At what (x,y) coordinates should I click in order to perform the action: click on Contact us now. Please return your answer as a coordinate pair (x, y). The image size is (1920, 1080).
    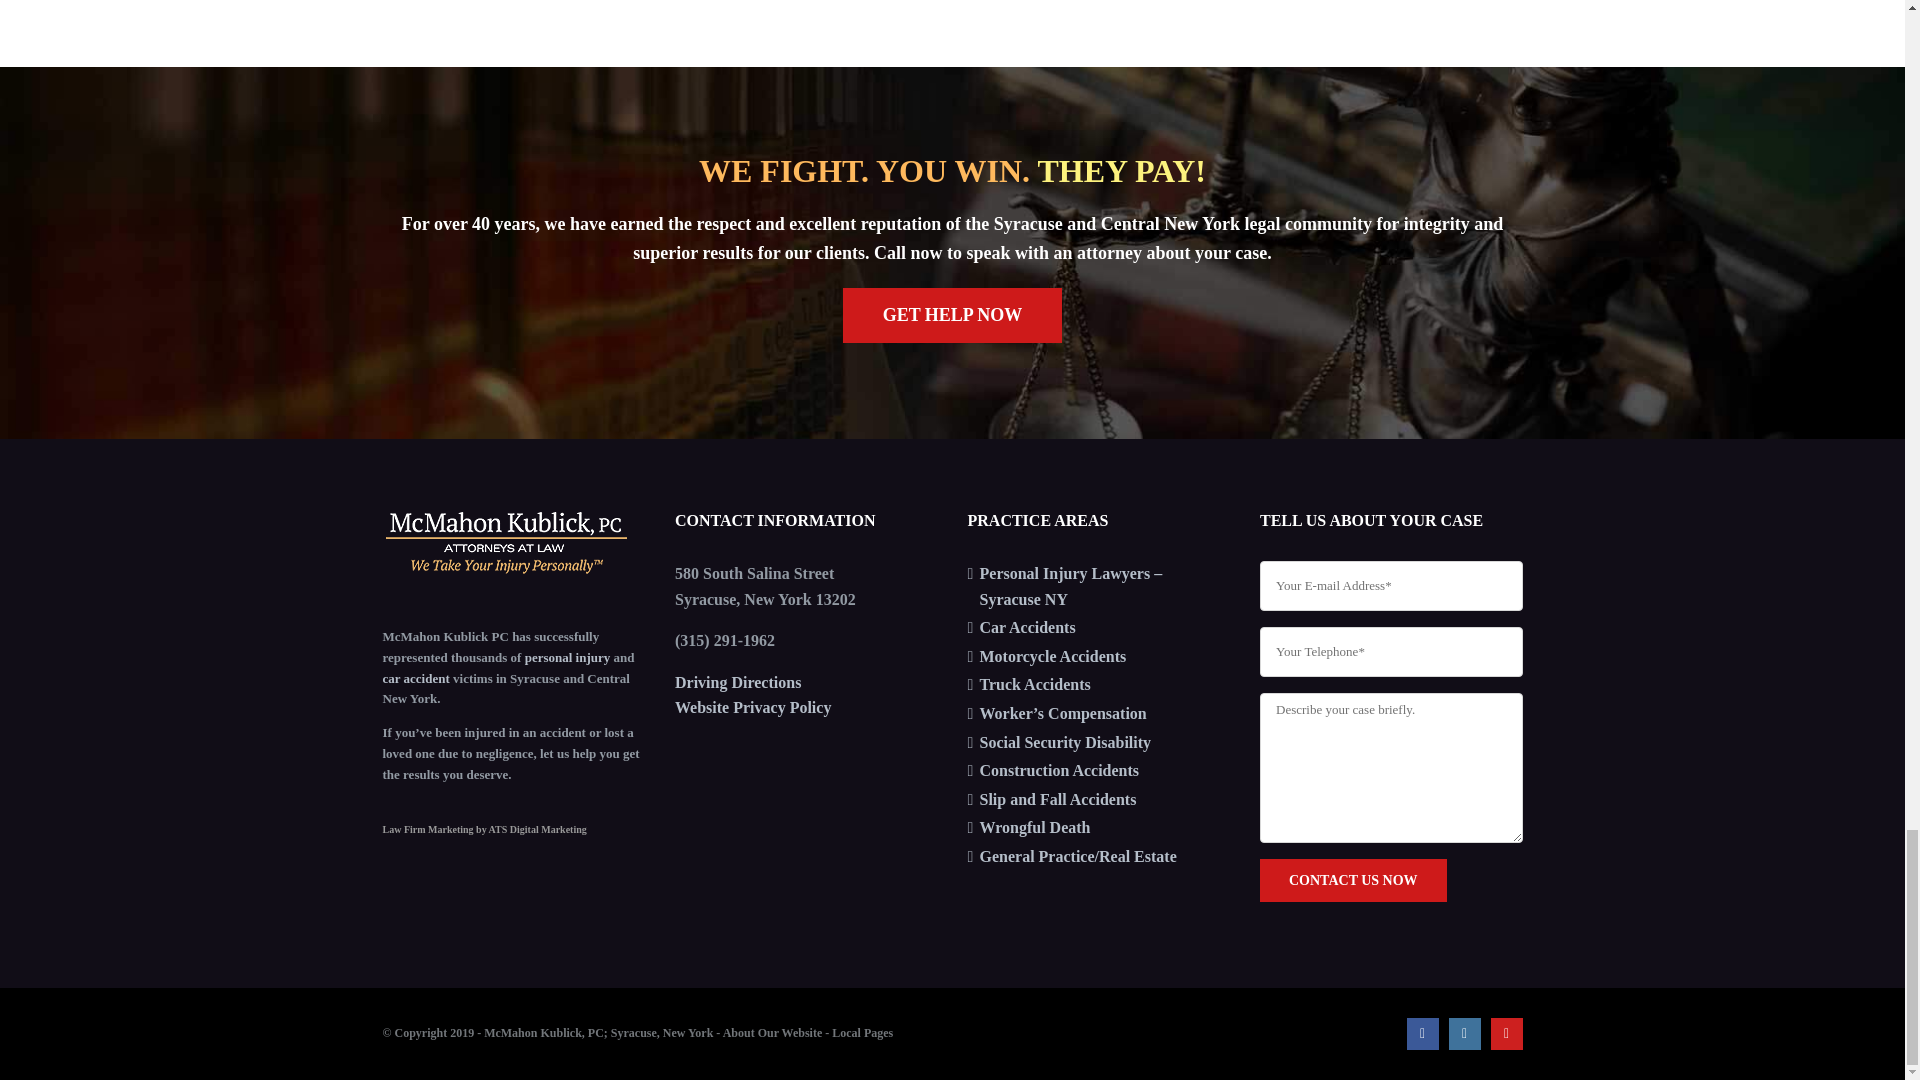
    Looking at the image, I should click on (1353, 880).